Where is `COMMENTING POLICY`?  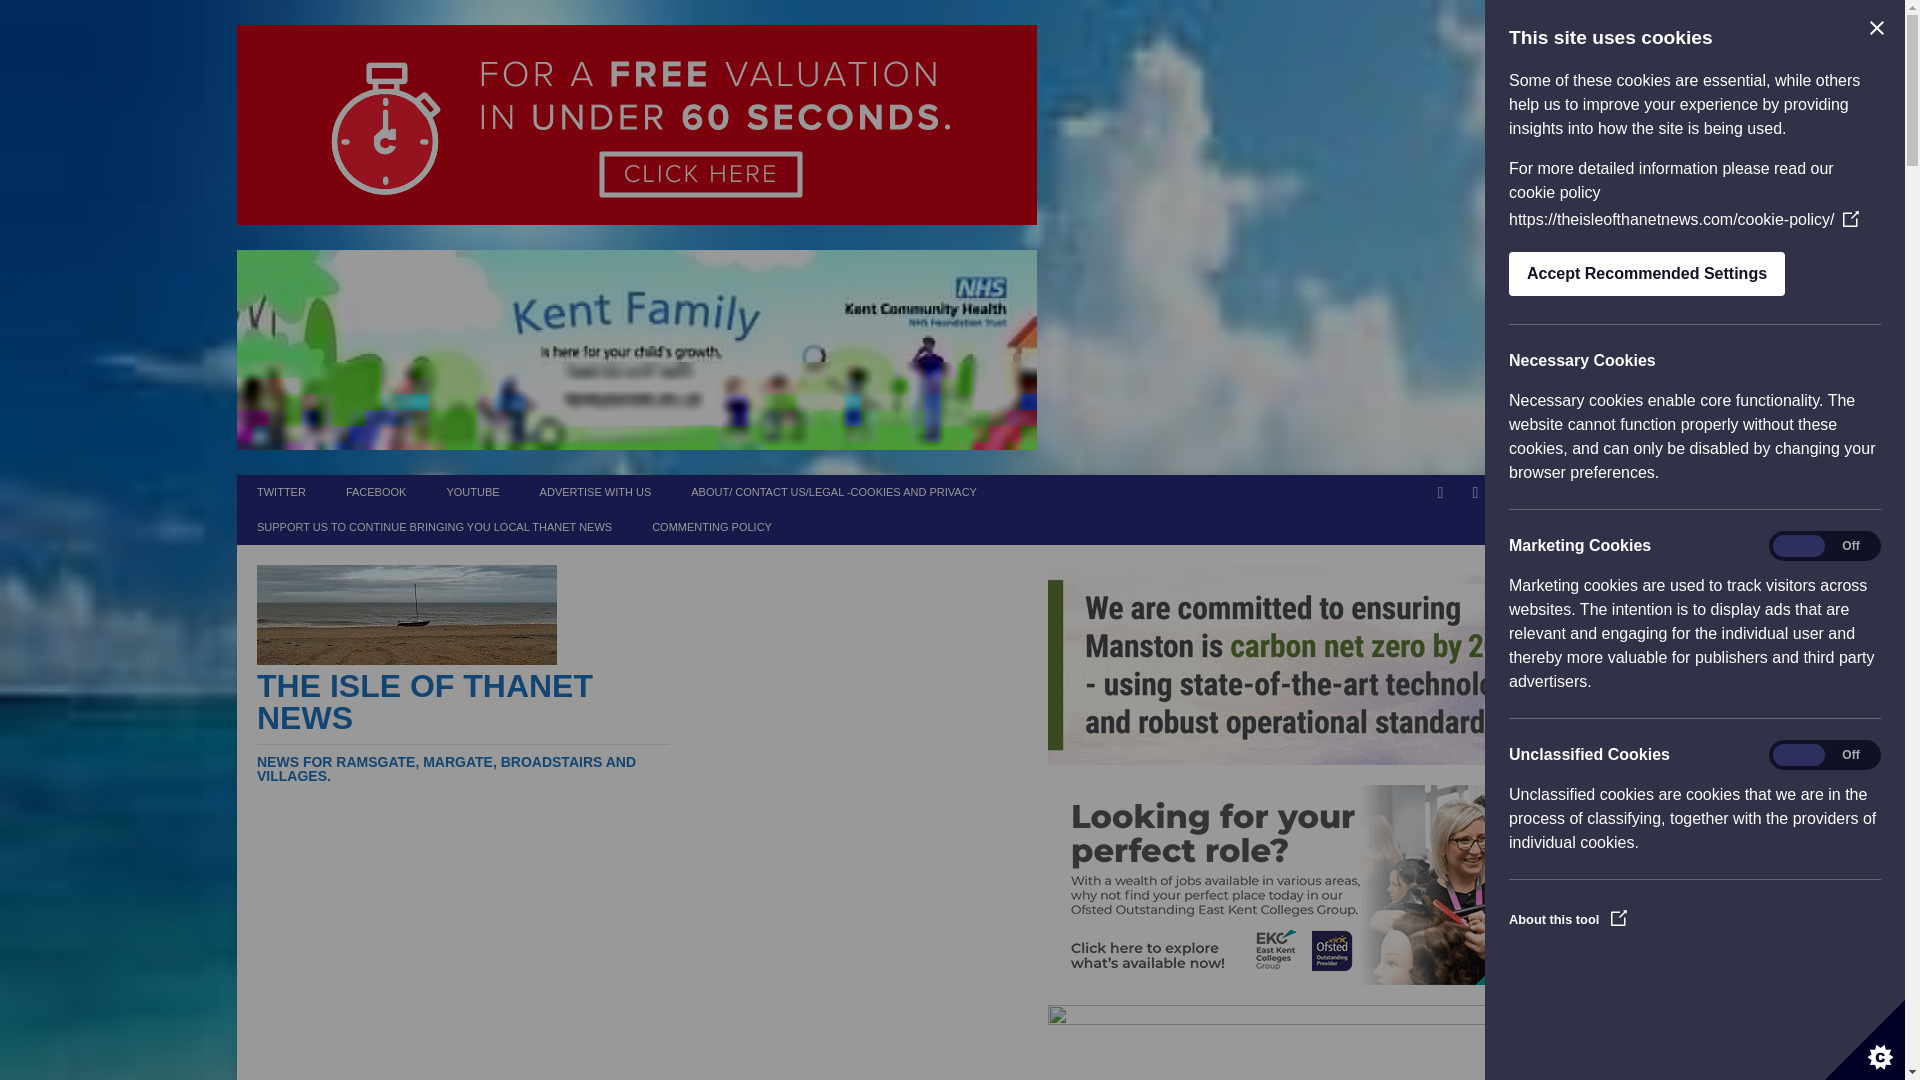 COMMENTING POLICY is located at coordinates (711, 527).